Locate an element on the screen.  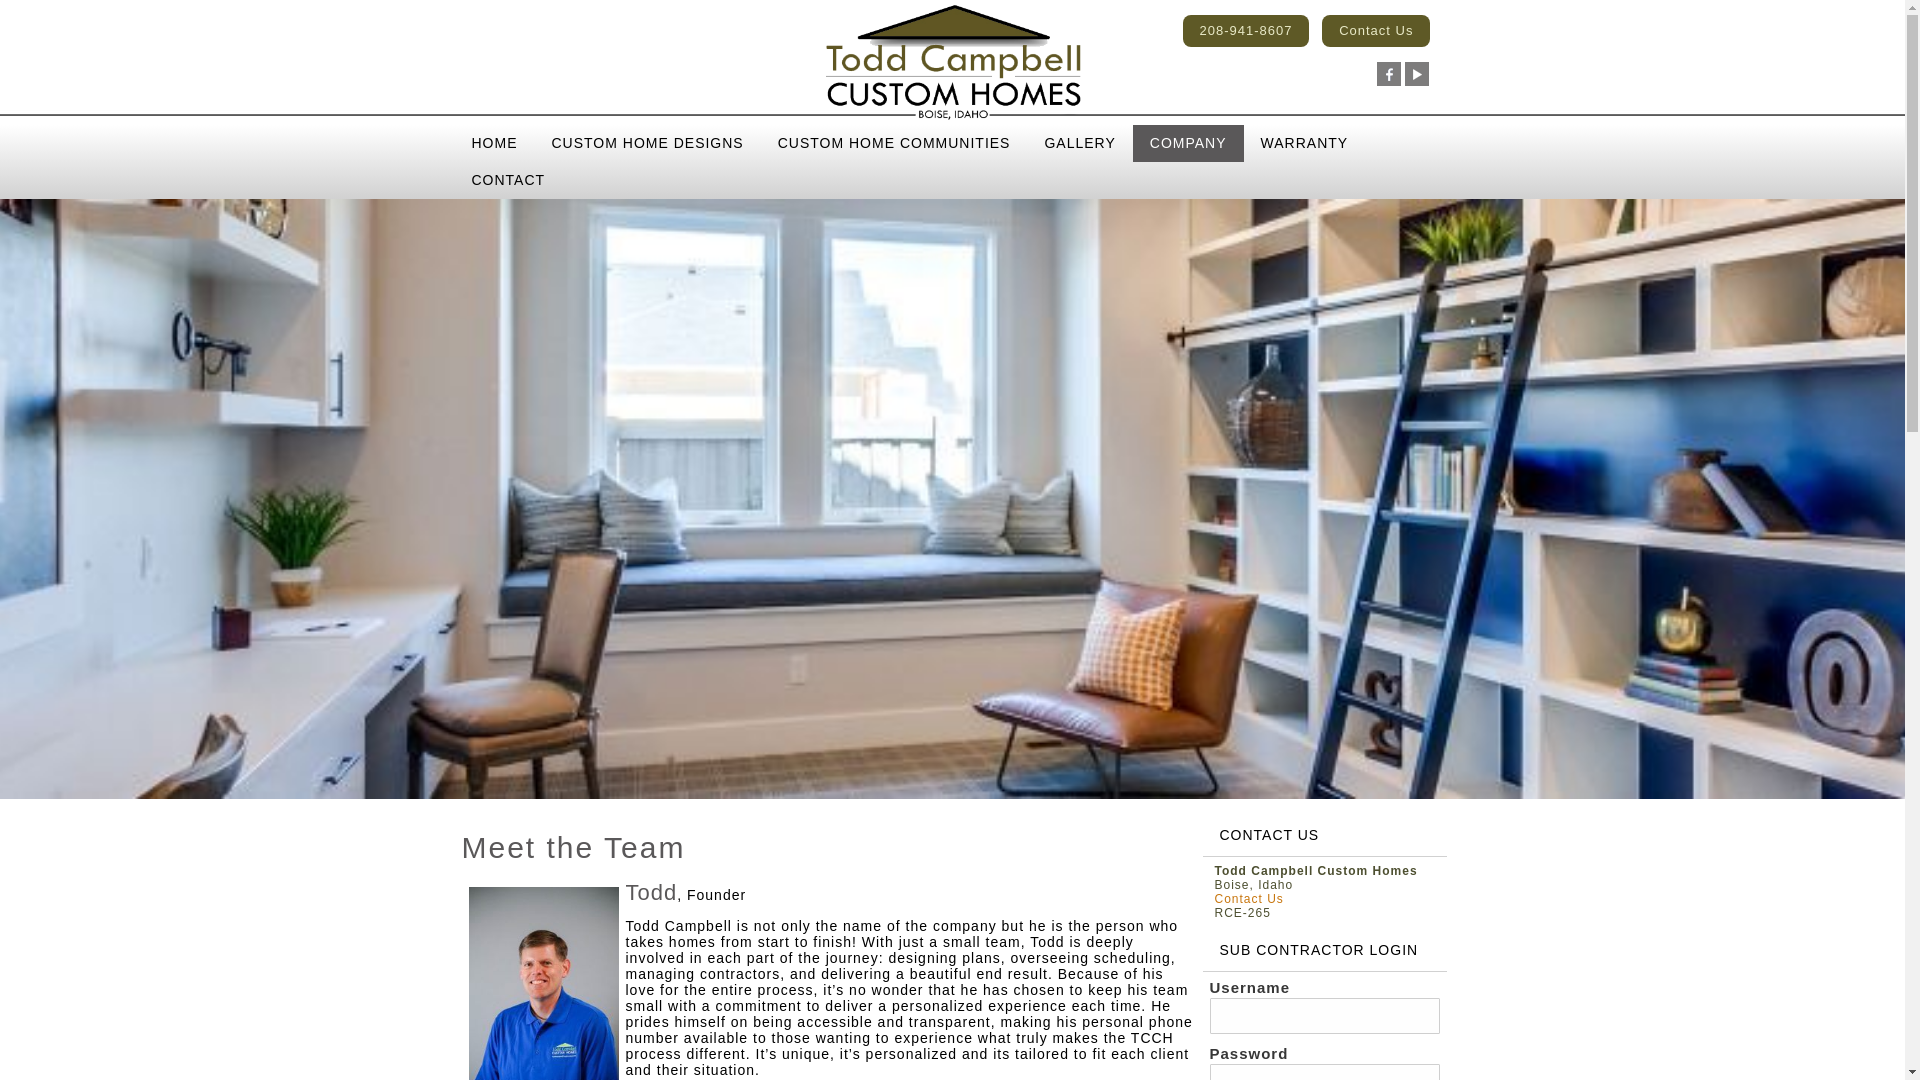
Gallery is located at coordinates (1080, 144).